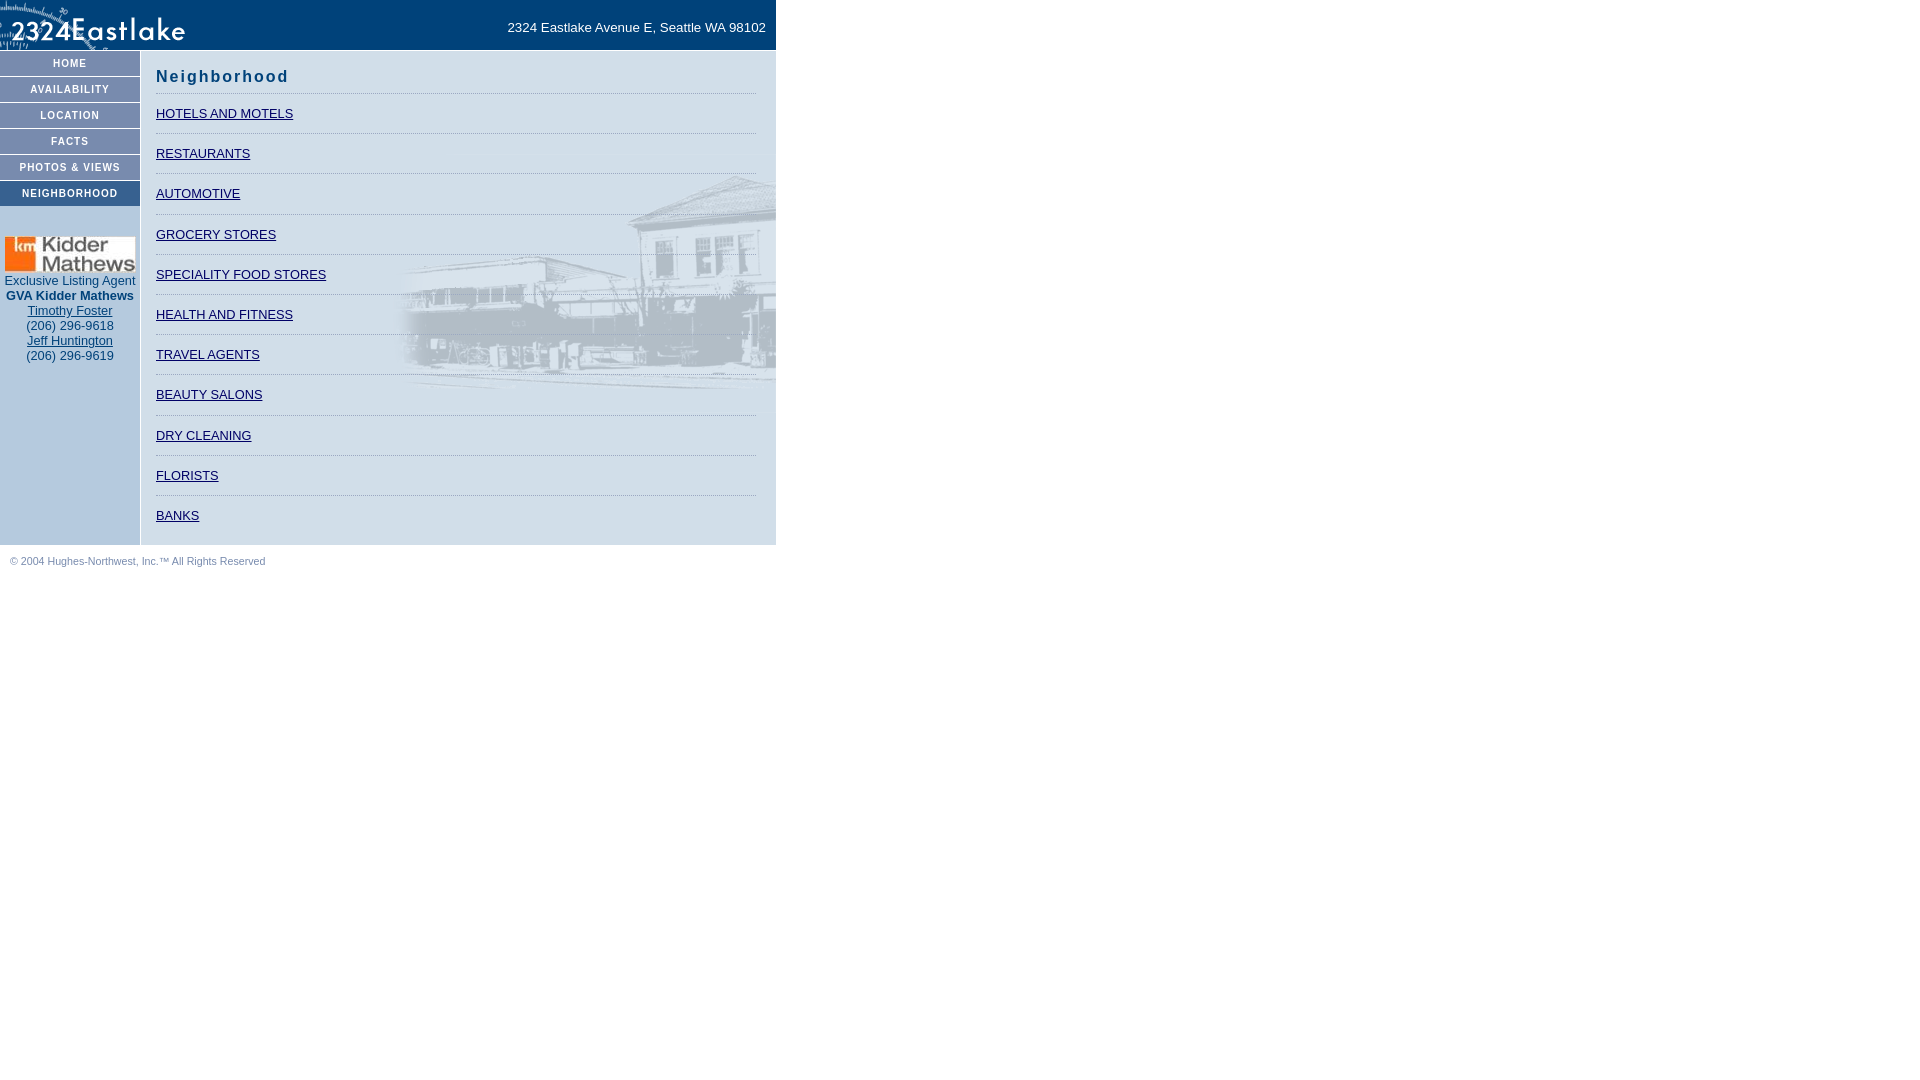 The image size is (1920, 1080). I want to click on GROCERY STORES, so click(456, 234).